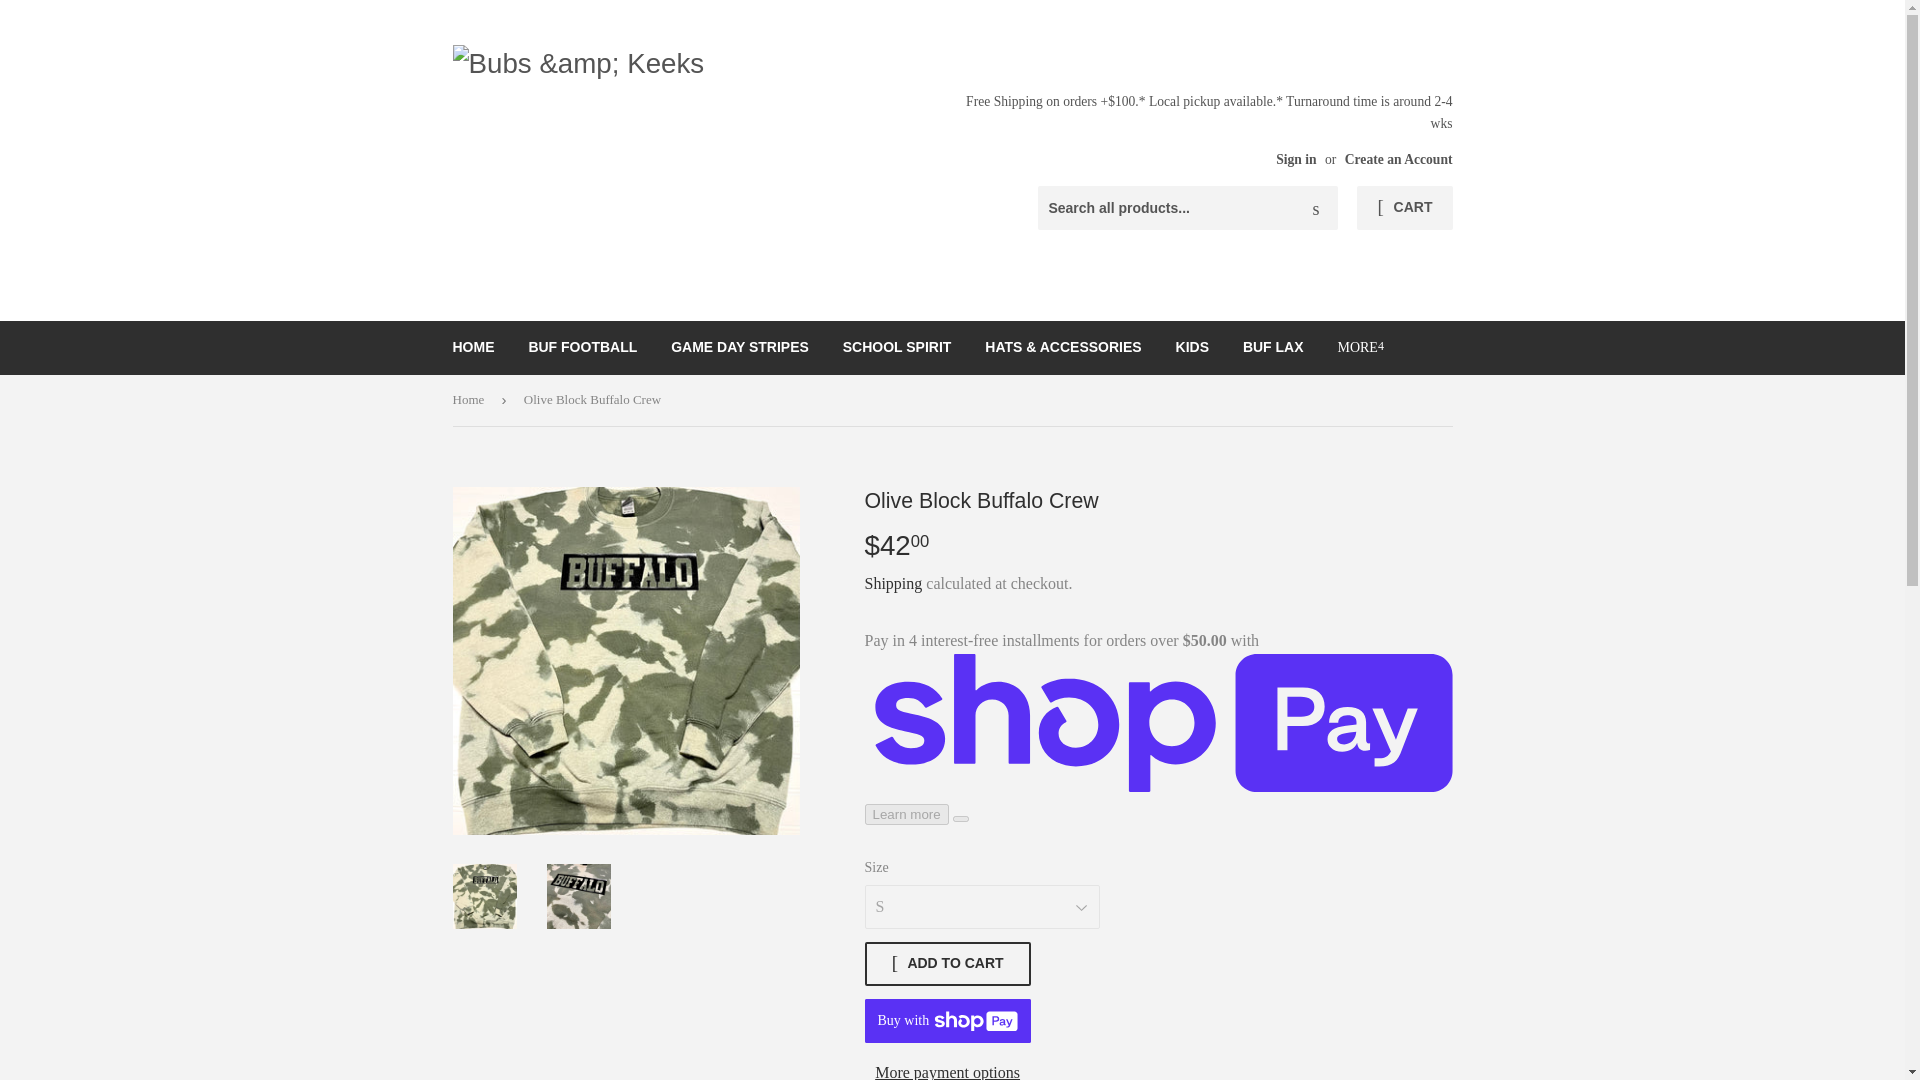 Image resolution: width=1920 pixels, height=1080 pixels. What do you see at coordinates (897, 346) in the screenshot?
I see `SCHOOL SPIRIT` at bounding box center [897, 346].